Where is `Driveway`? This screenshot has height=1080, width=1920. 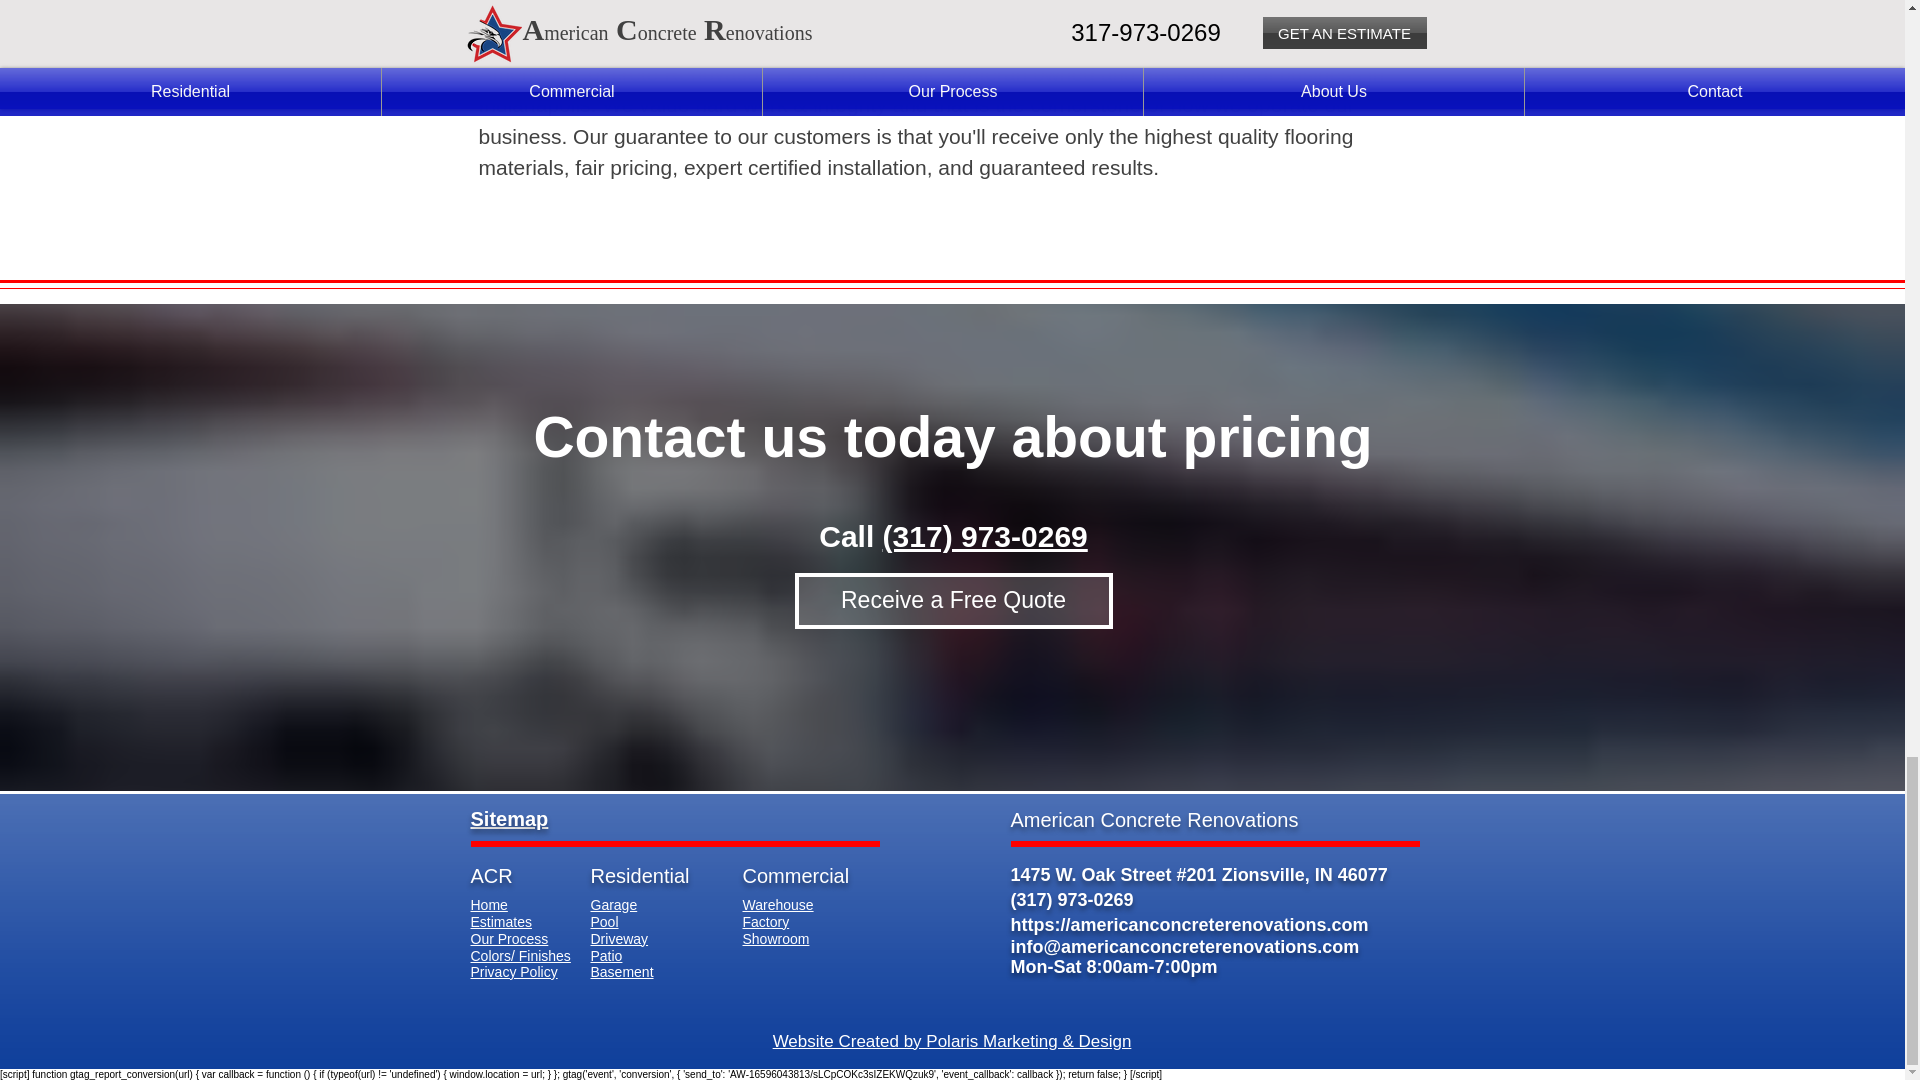
Driveway is located at coordinates (618, 938).